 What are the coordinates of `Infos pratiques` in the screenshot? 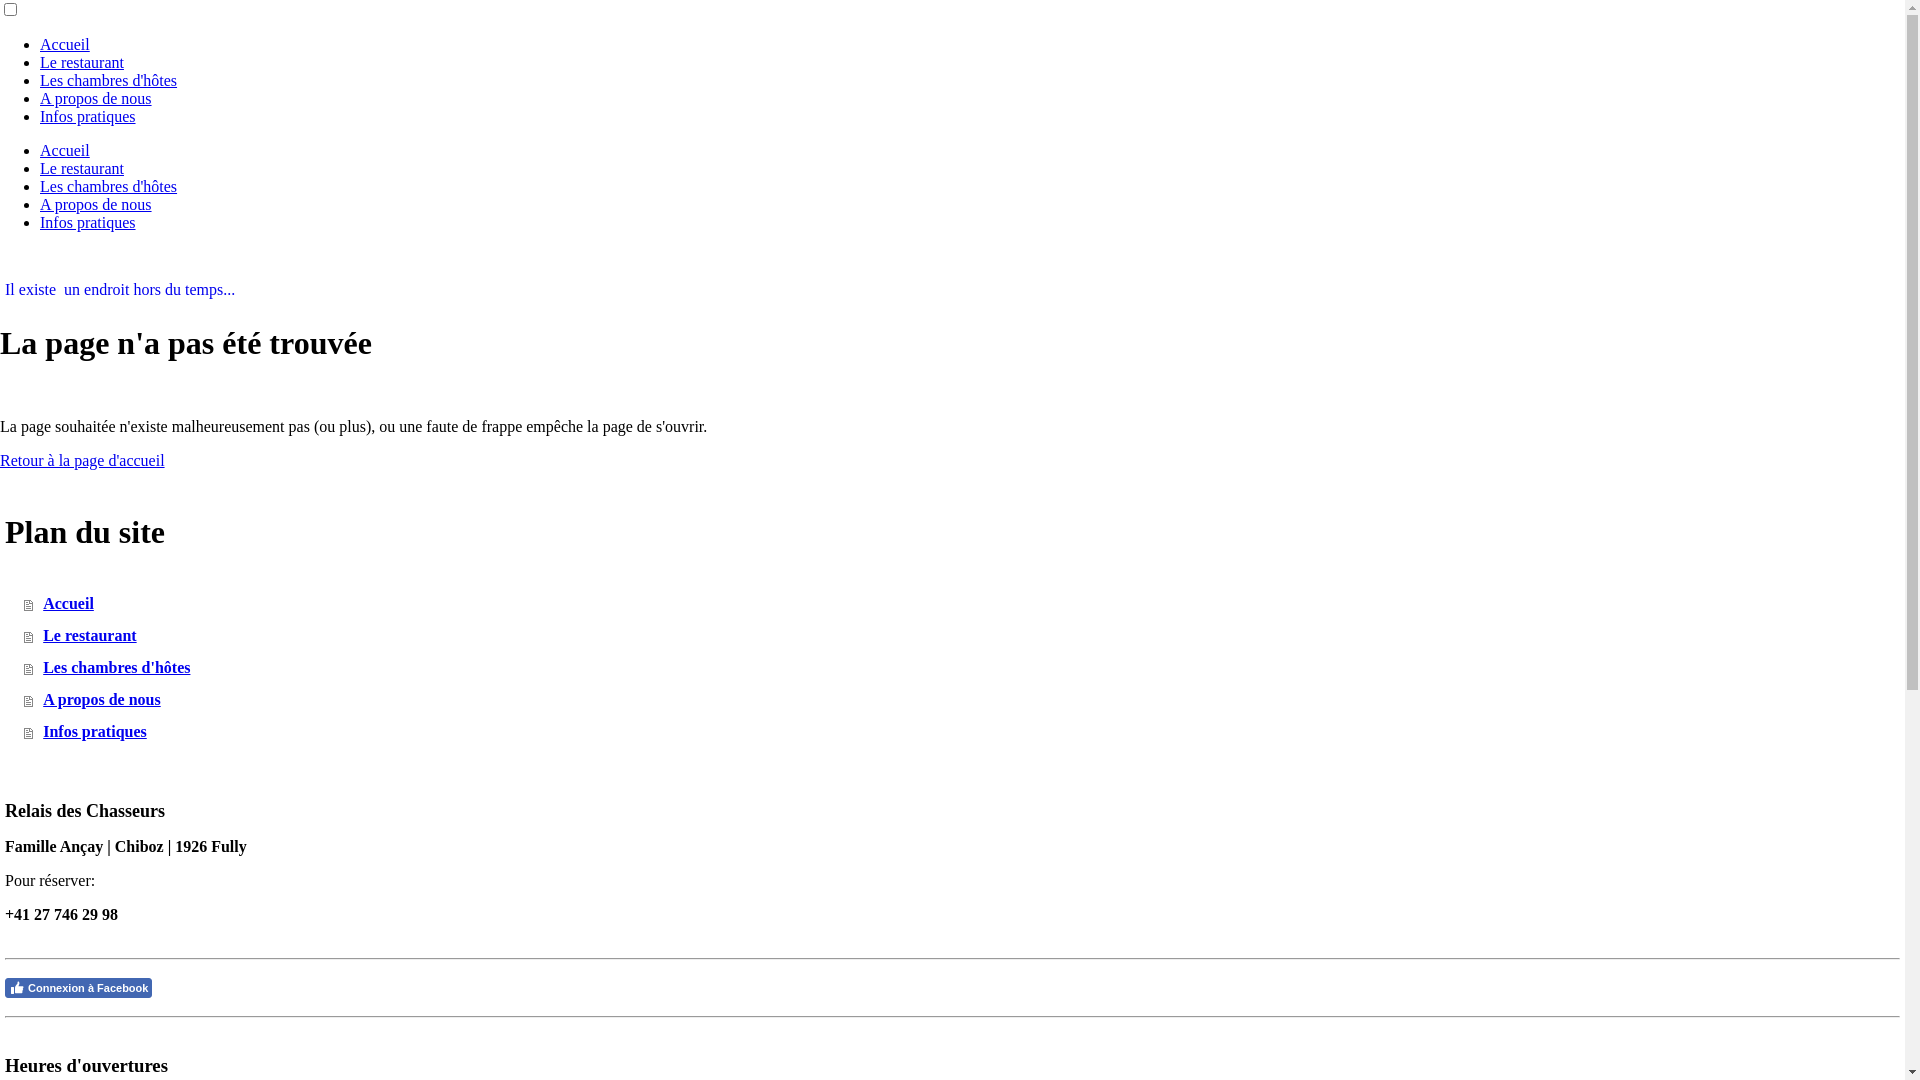 It's located at (88, 116).